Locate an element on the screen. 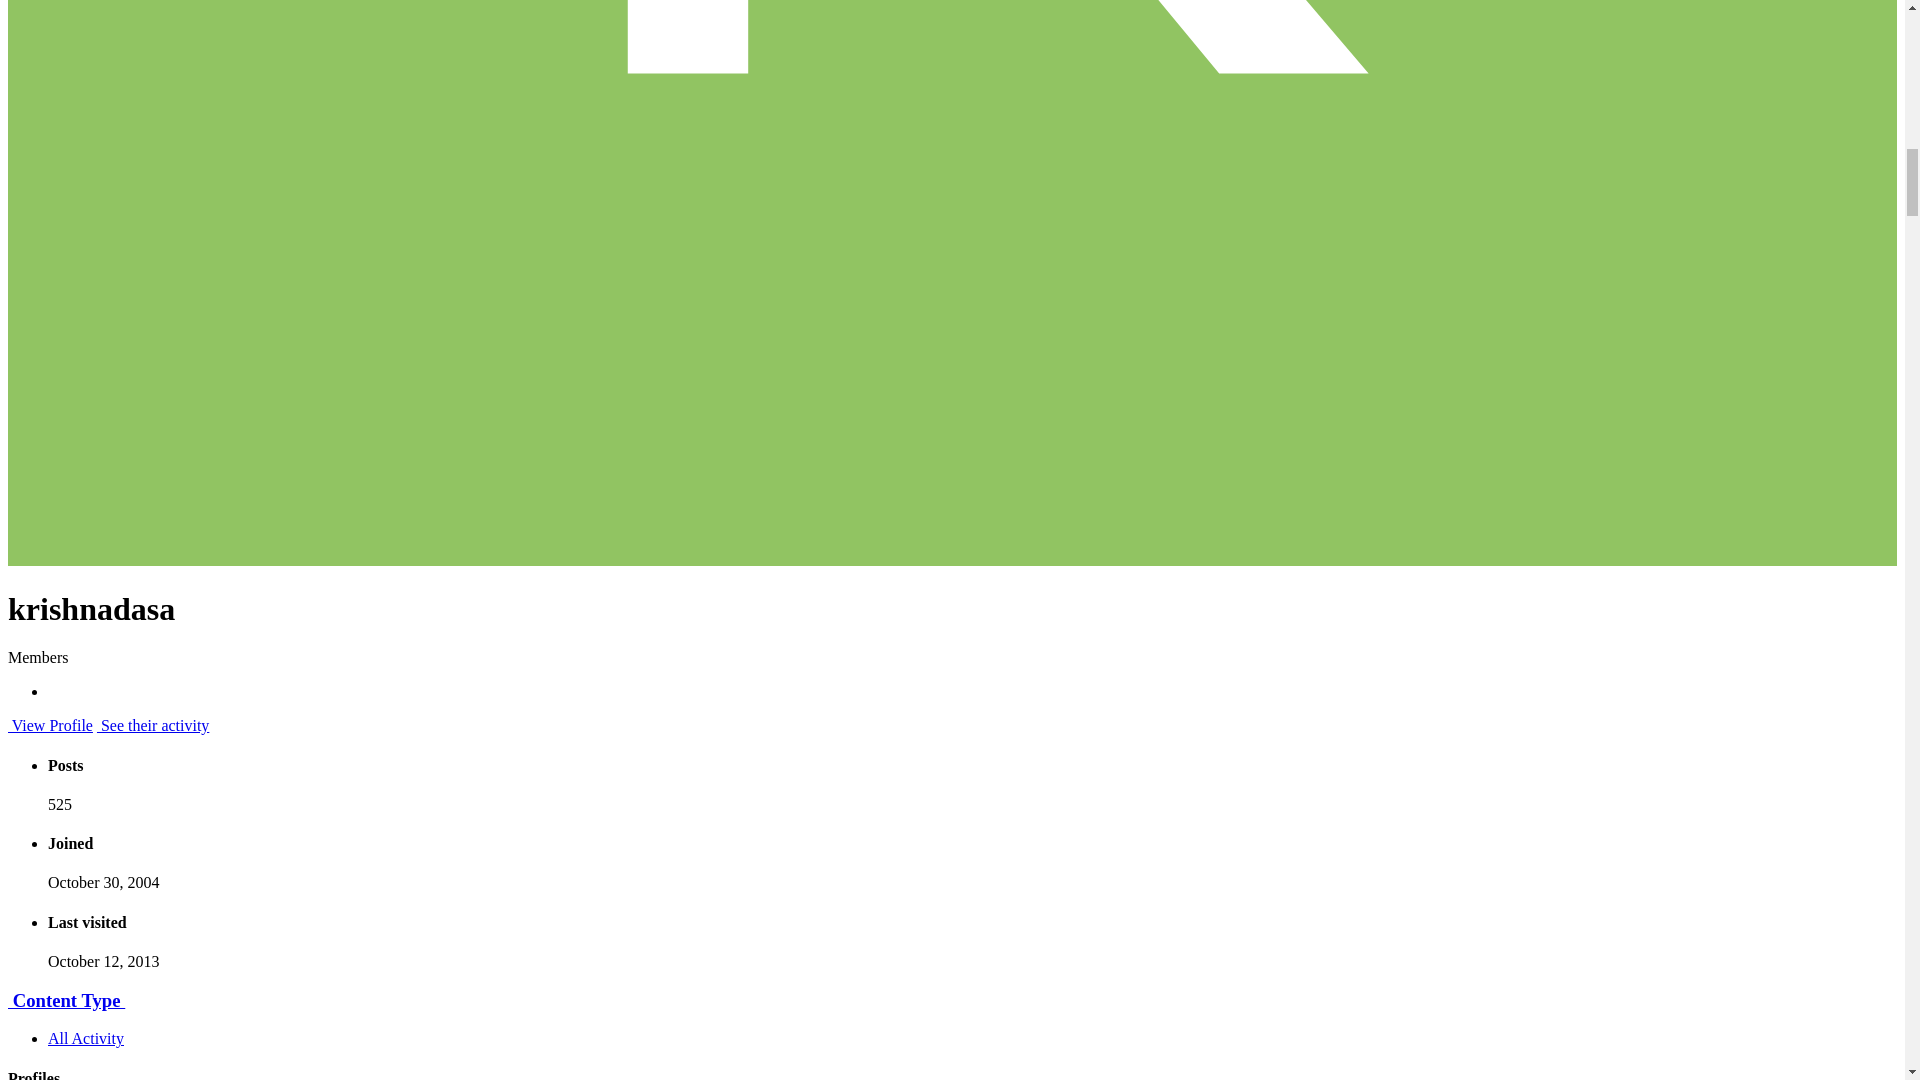   See their activity is located at coordinates (153, 726).